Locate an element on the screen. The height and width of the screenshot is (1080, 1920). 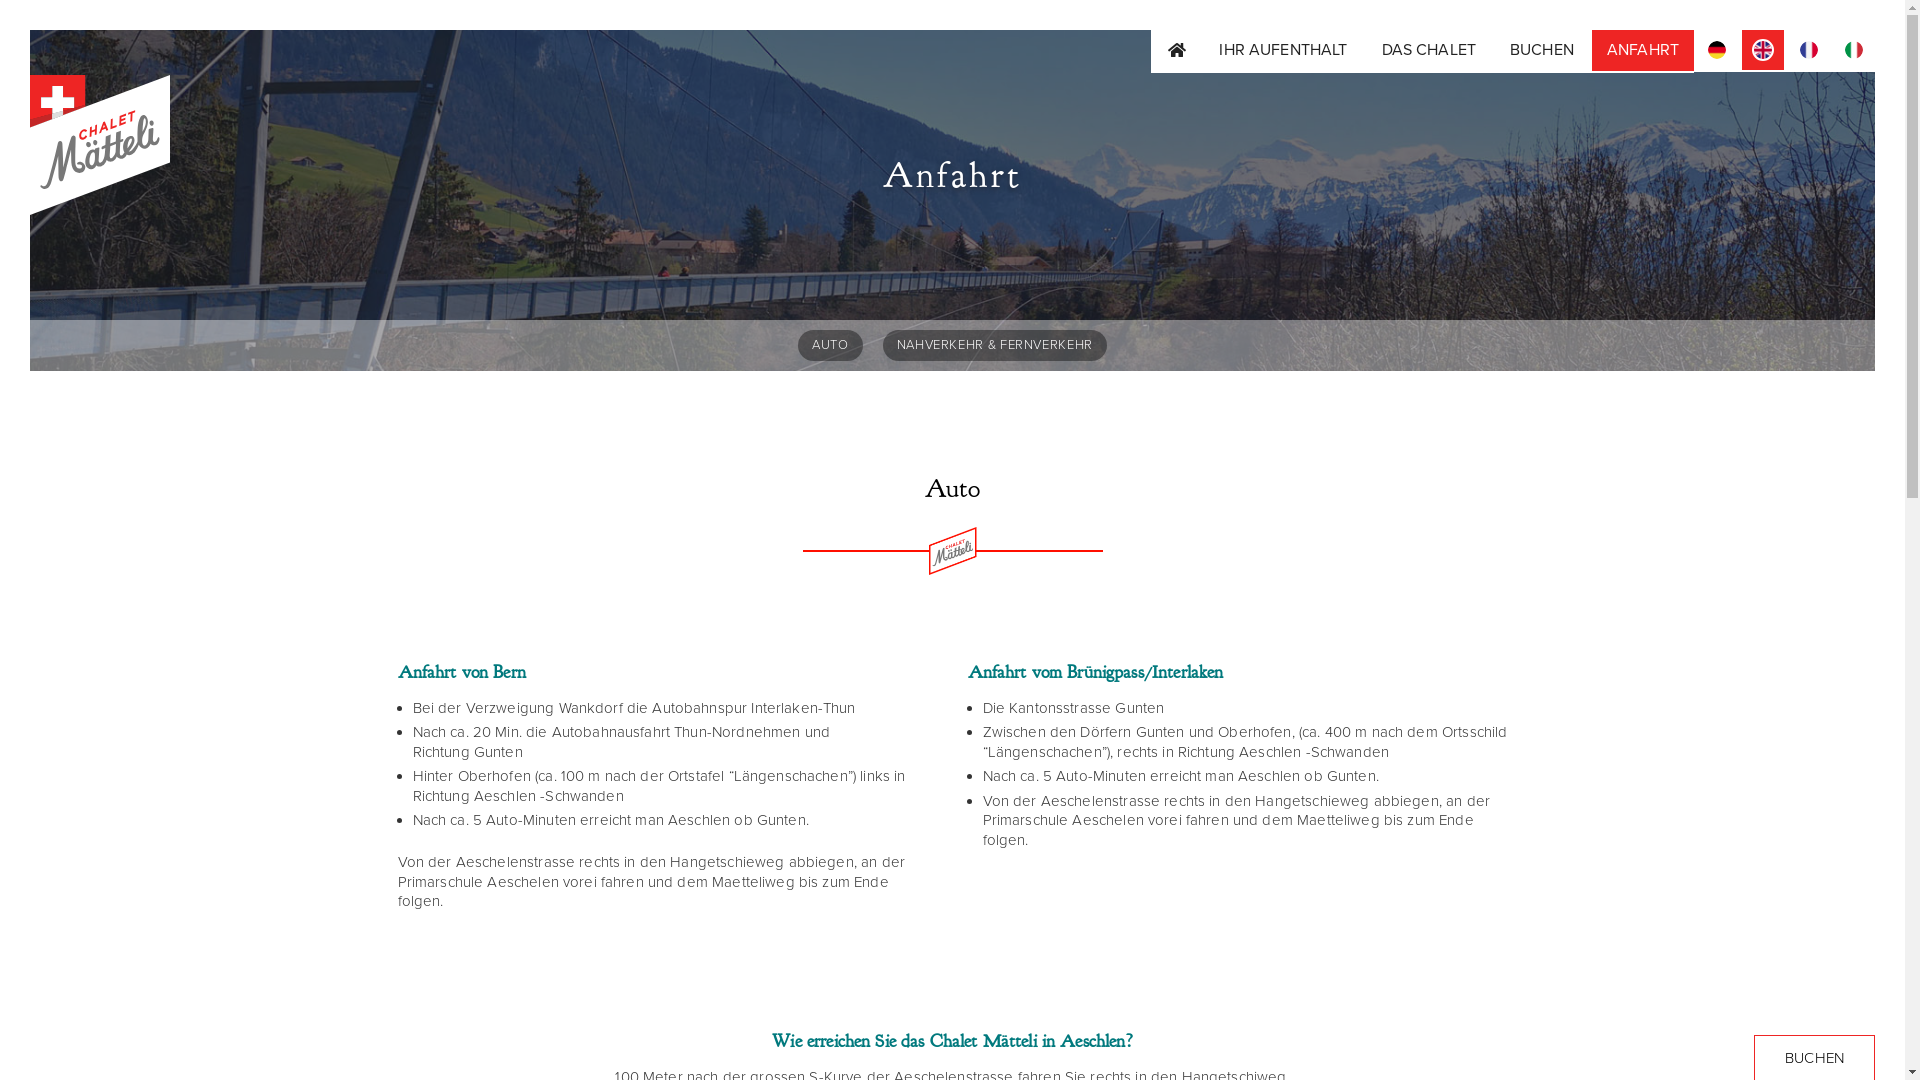
HOME is located at coordinates (1177, 52).